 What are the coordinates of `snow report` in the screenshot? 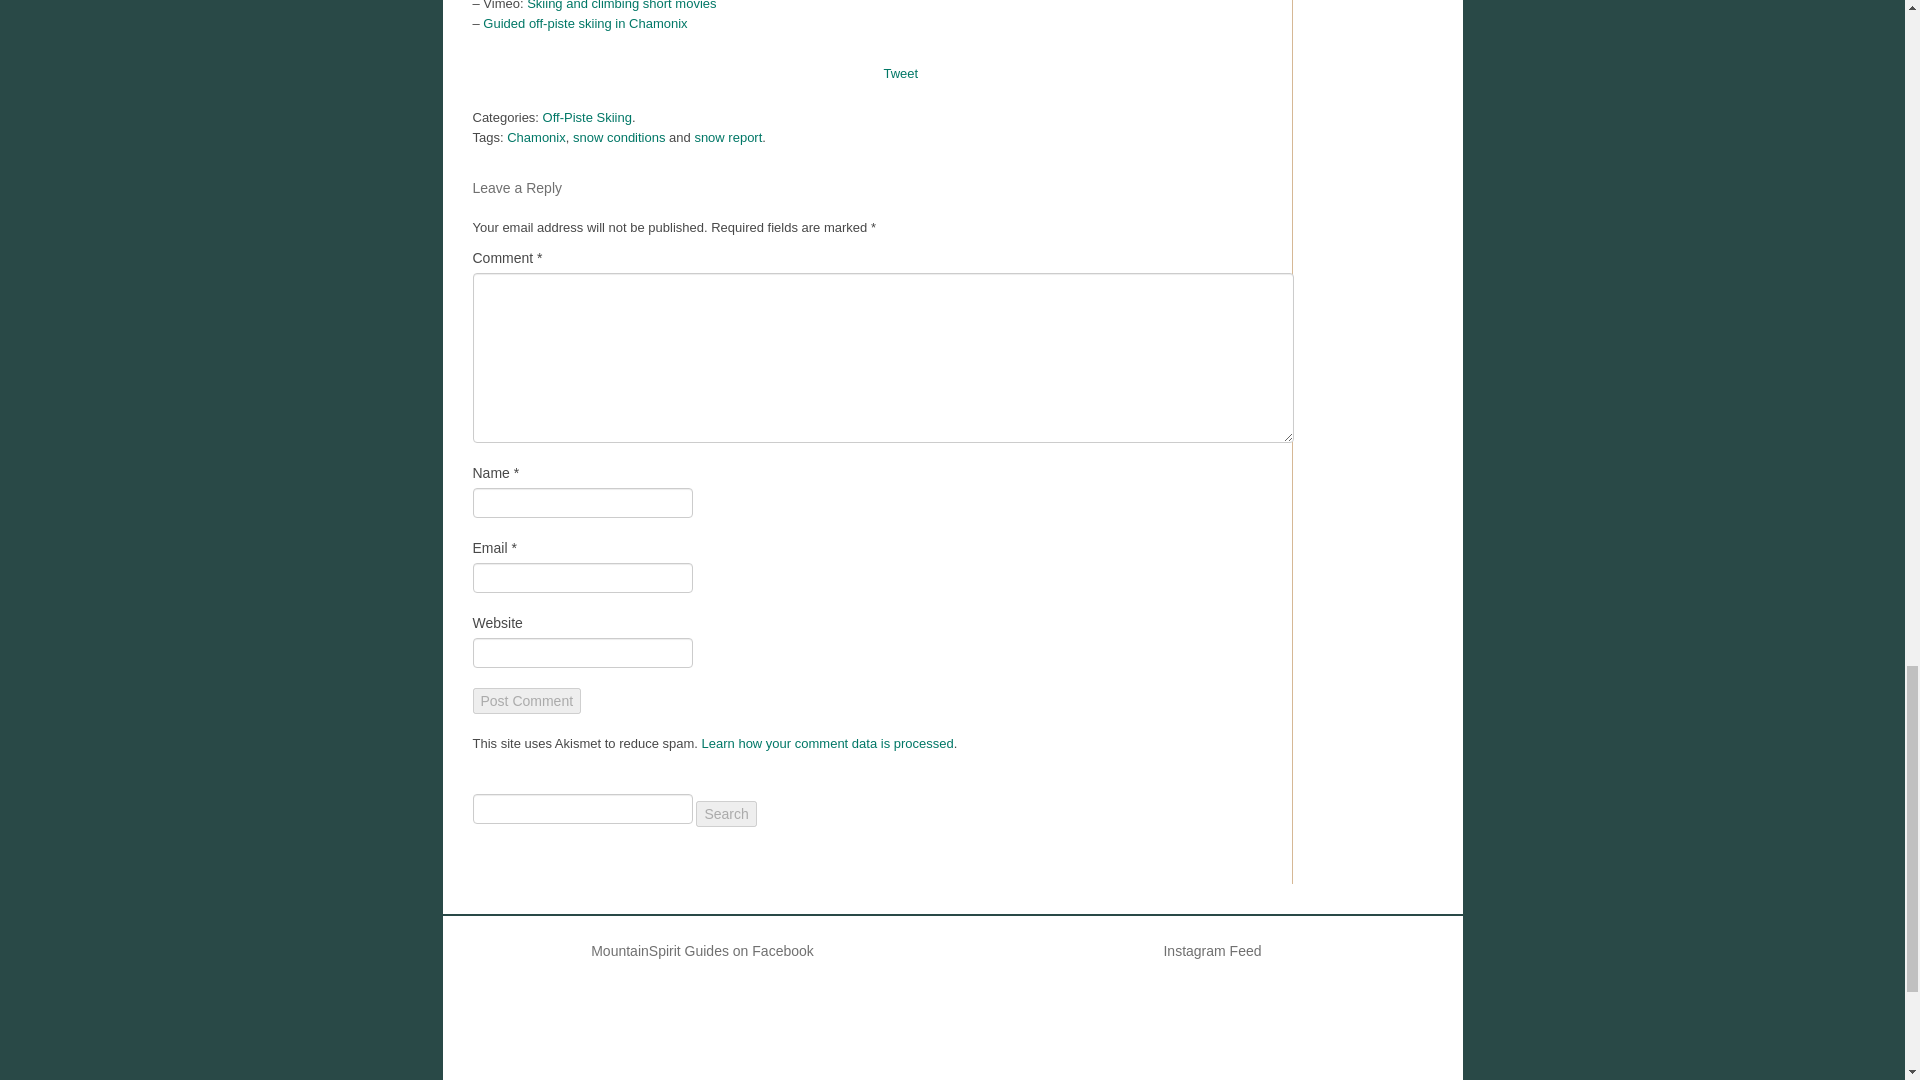 It's located at (728, 136).